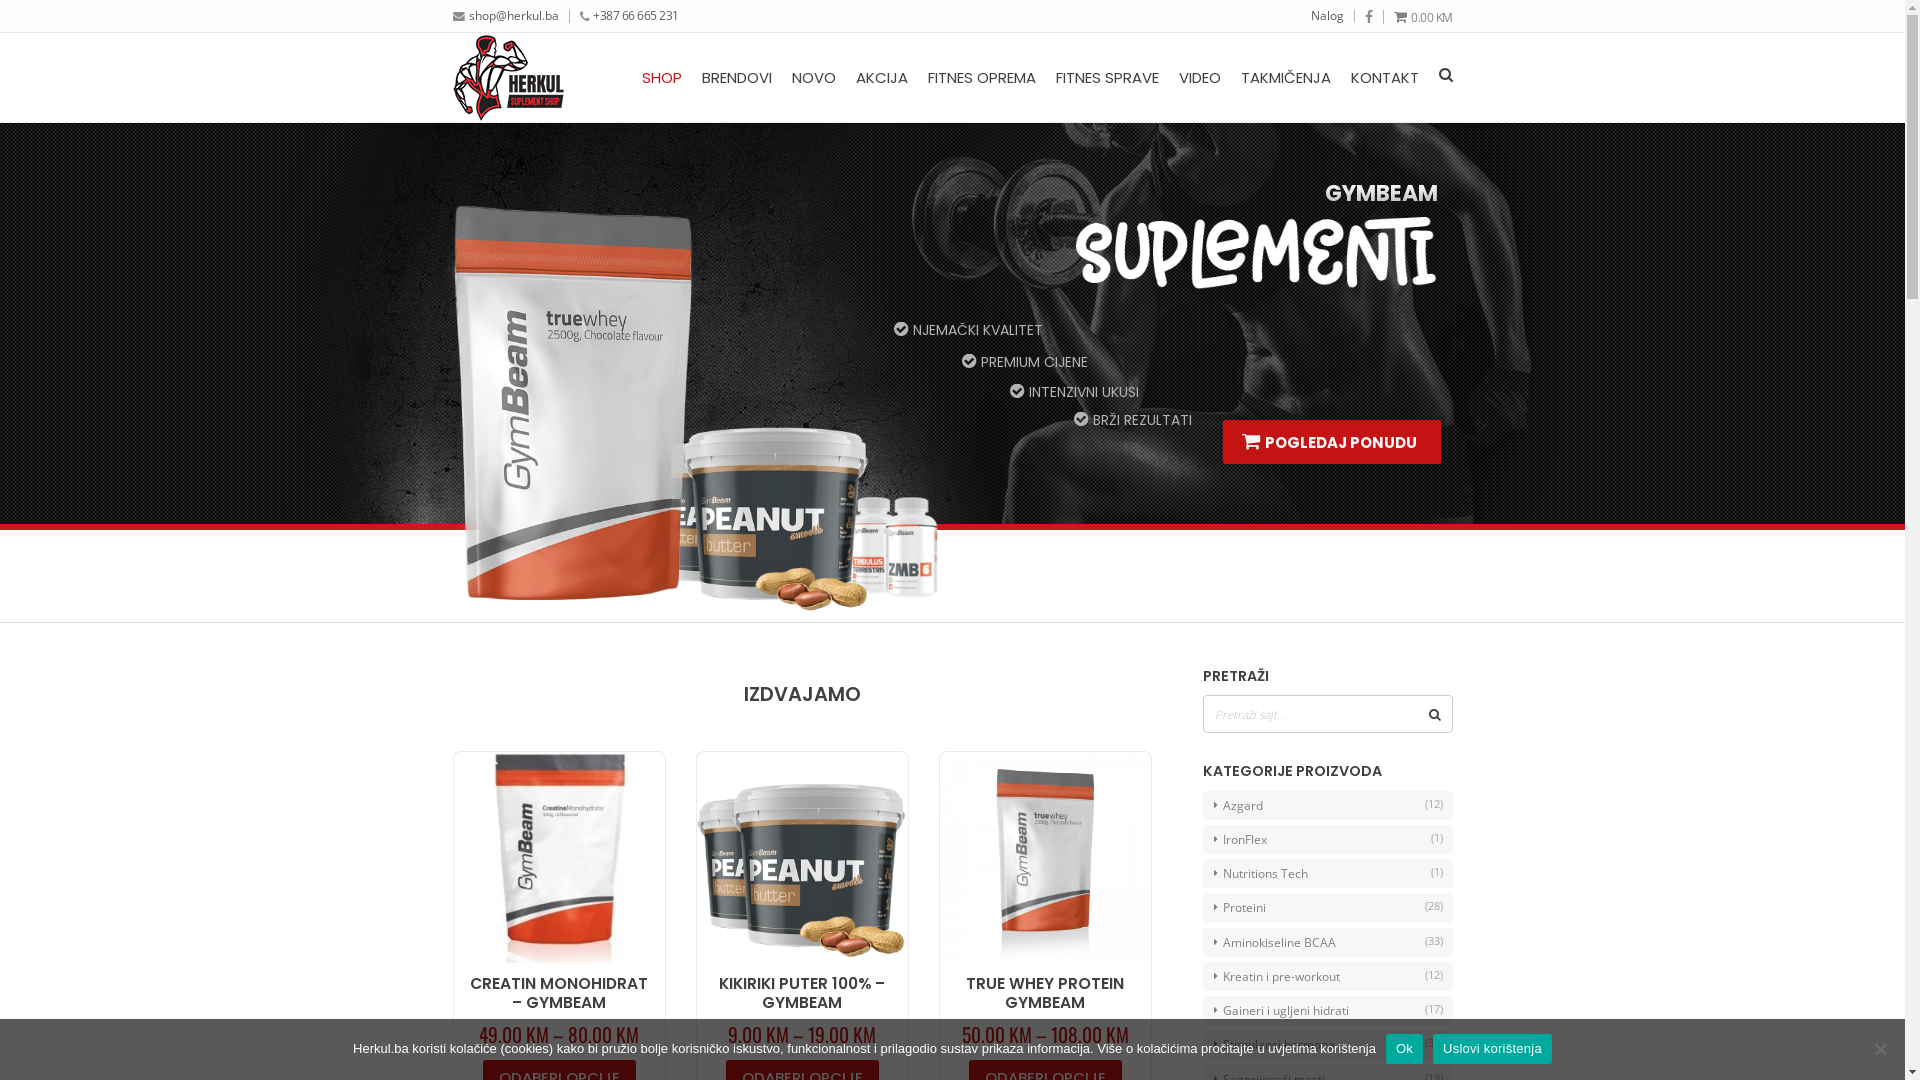 This screenshot has width=1920, height=1080. What do you see at coordinates (662, 78) in the screenshot?
I see `SHOP` at bounding box center [662, 78].